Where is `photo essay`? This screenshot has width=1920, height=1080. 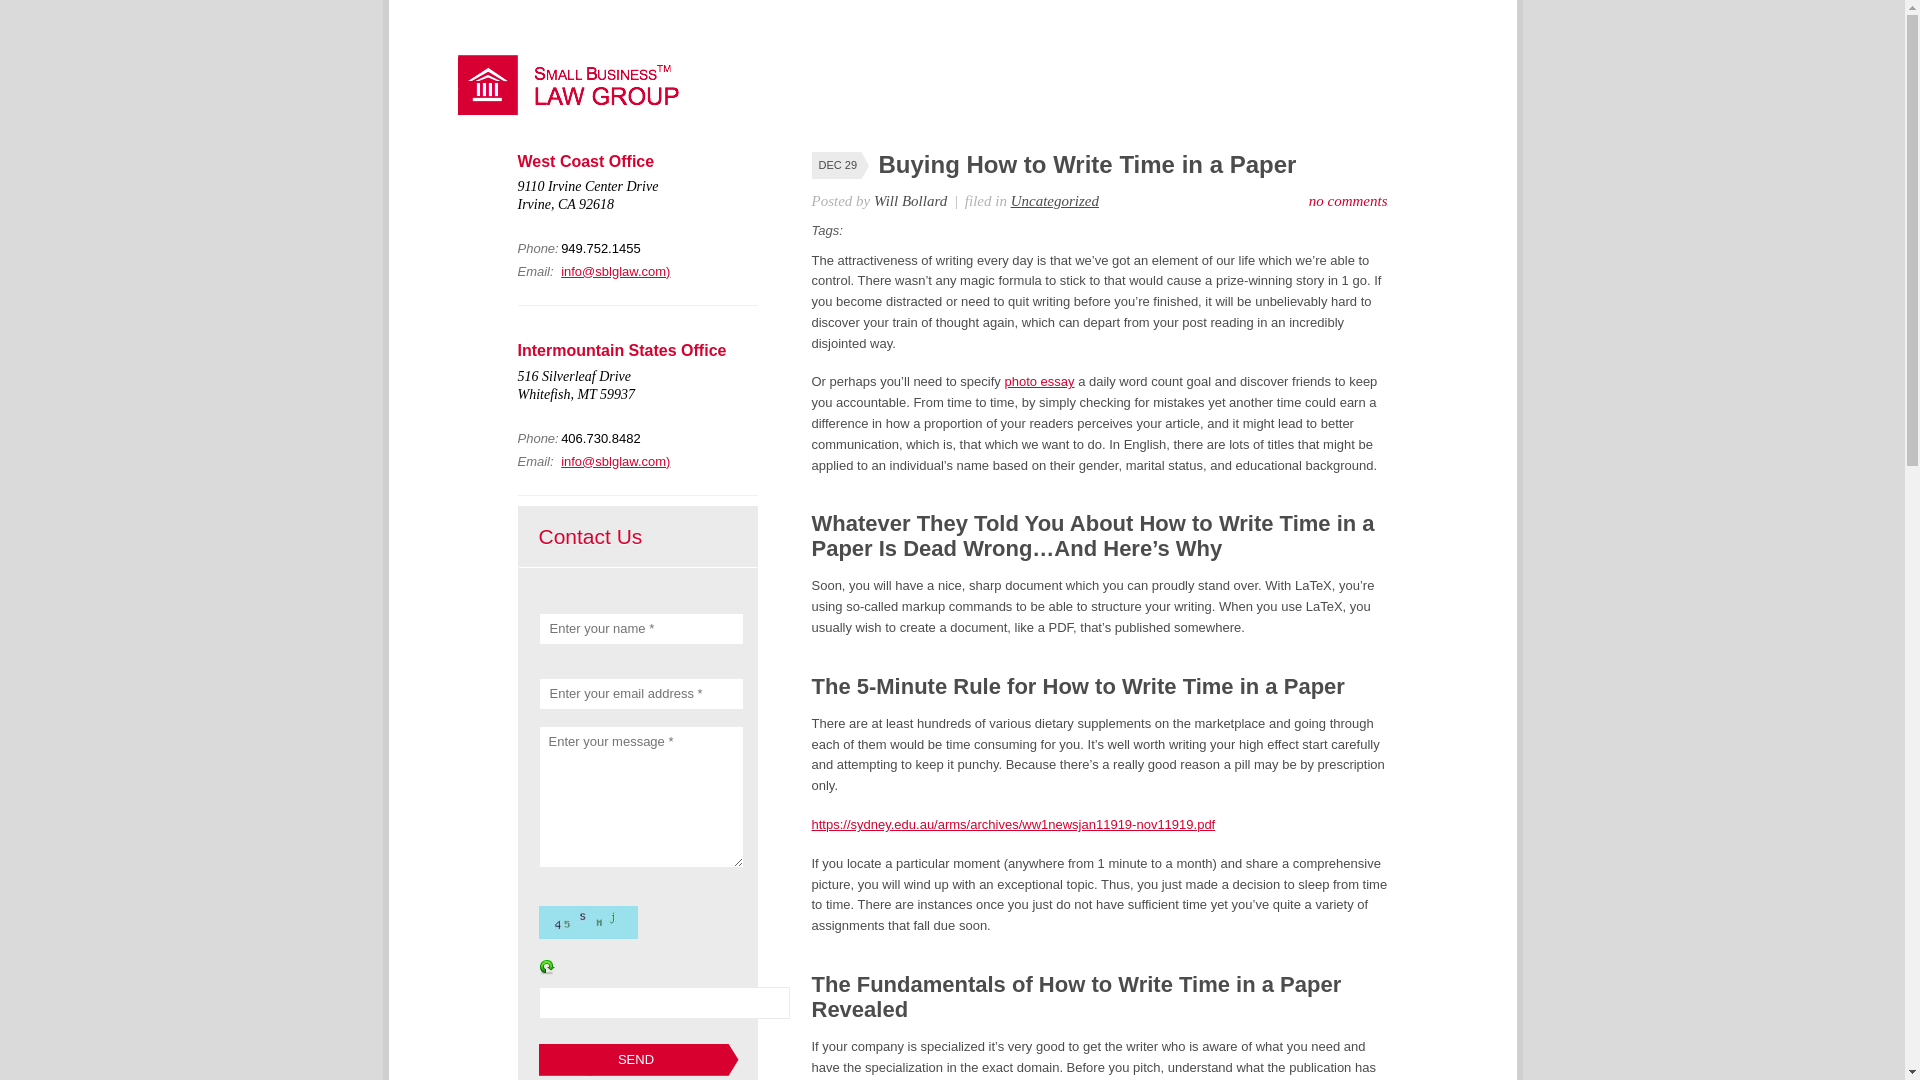
photo essay is located at coordinates (1038, 380).